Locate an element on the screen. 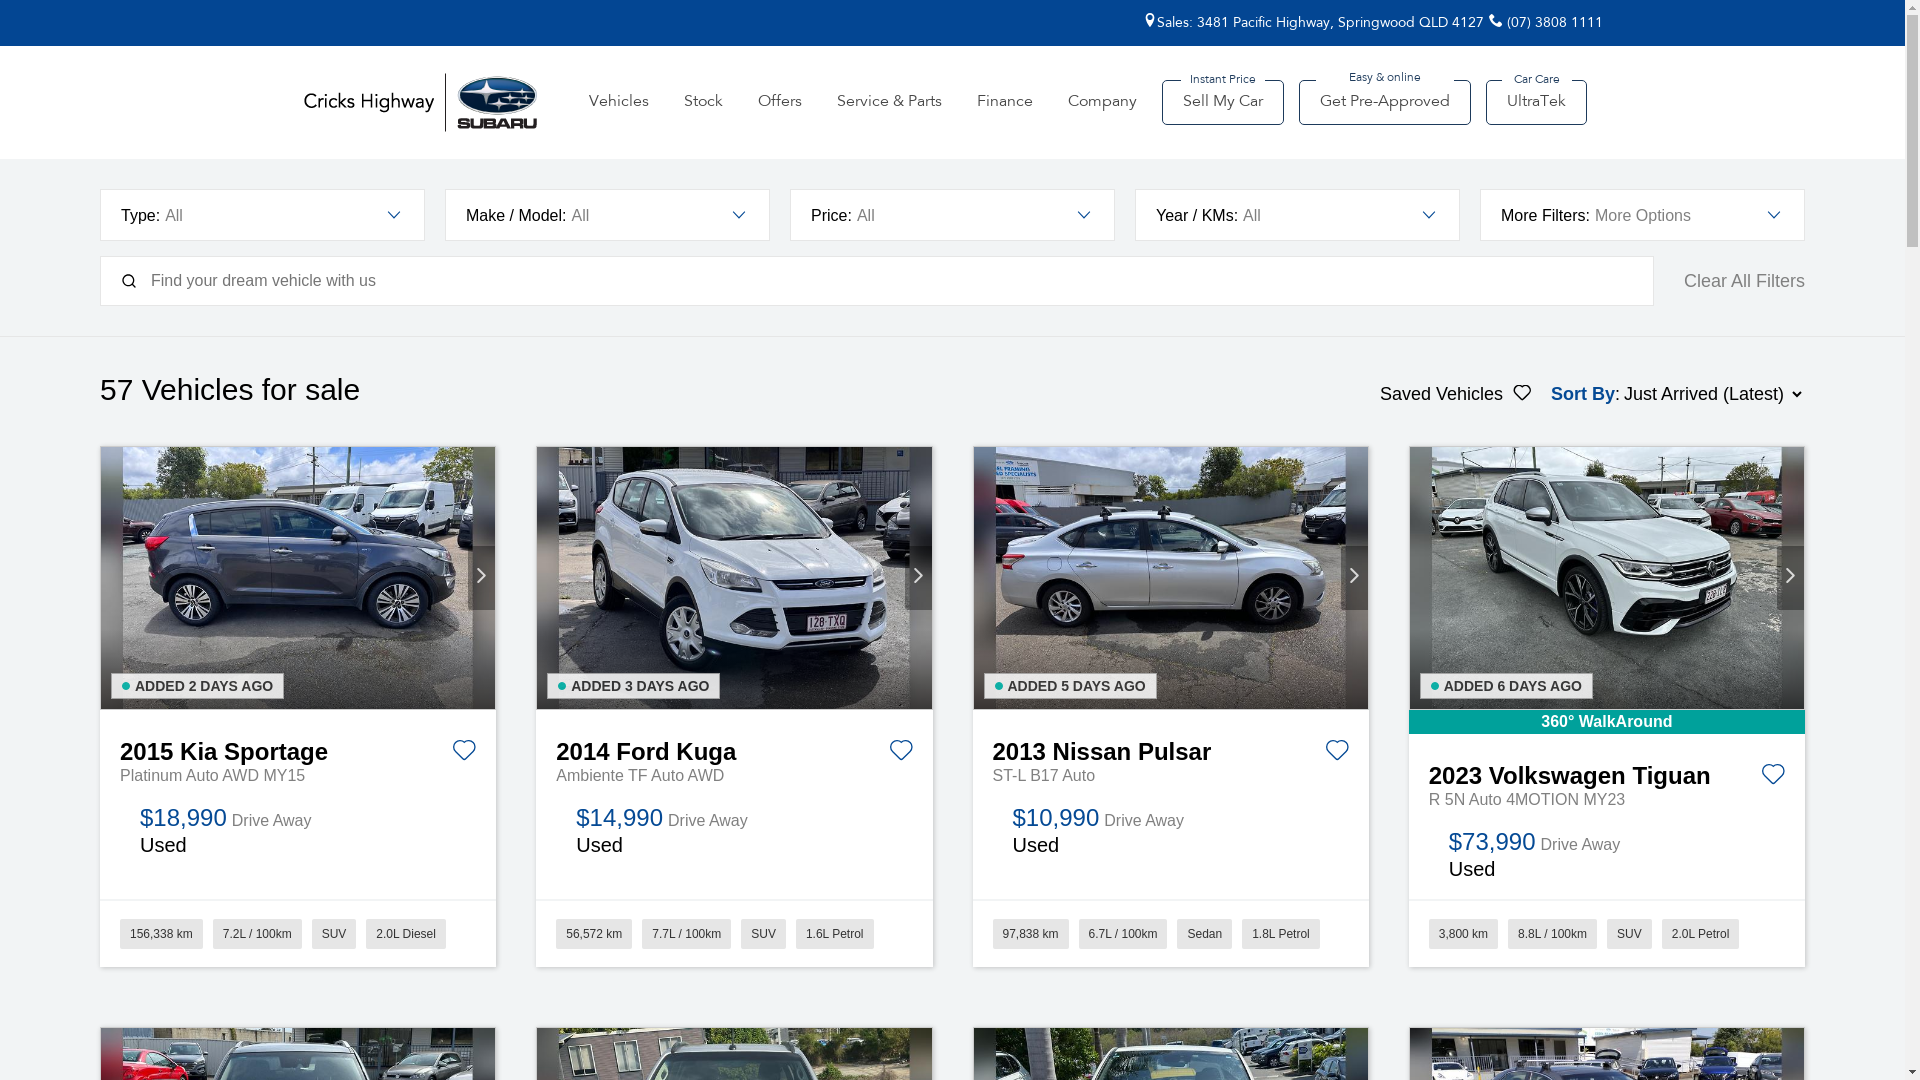  Sales: 3481 Pacific Highway, Springwood QLD 4127 is located at coordinates (1312, 23).